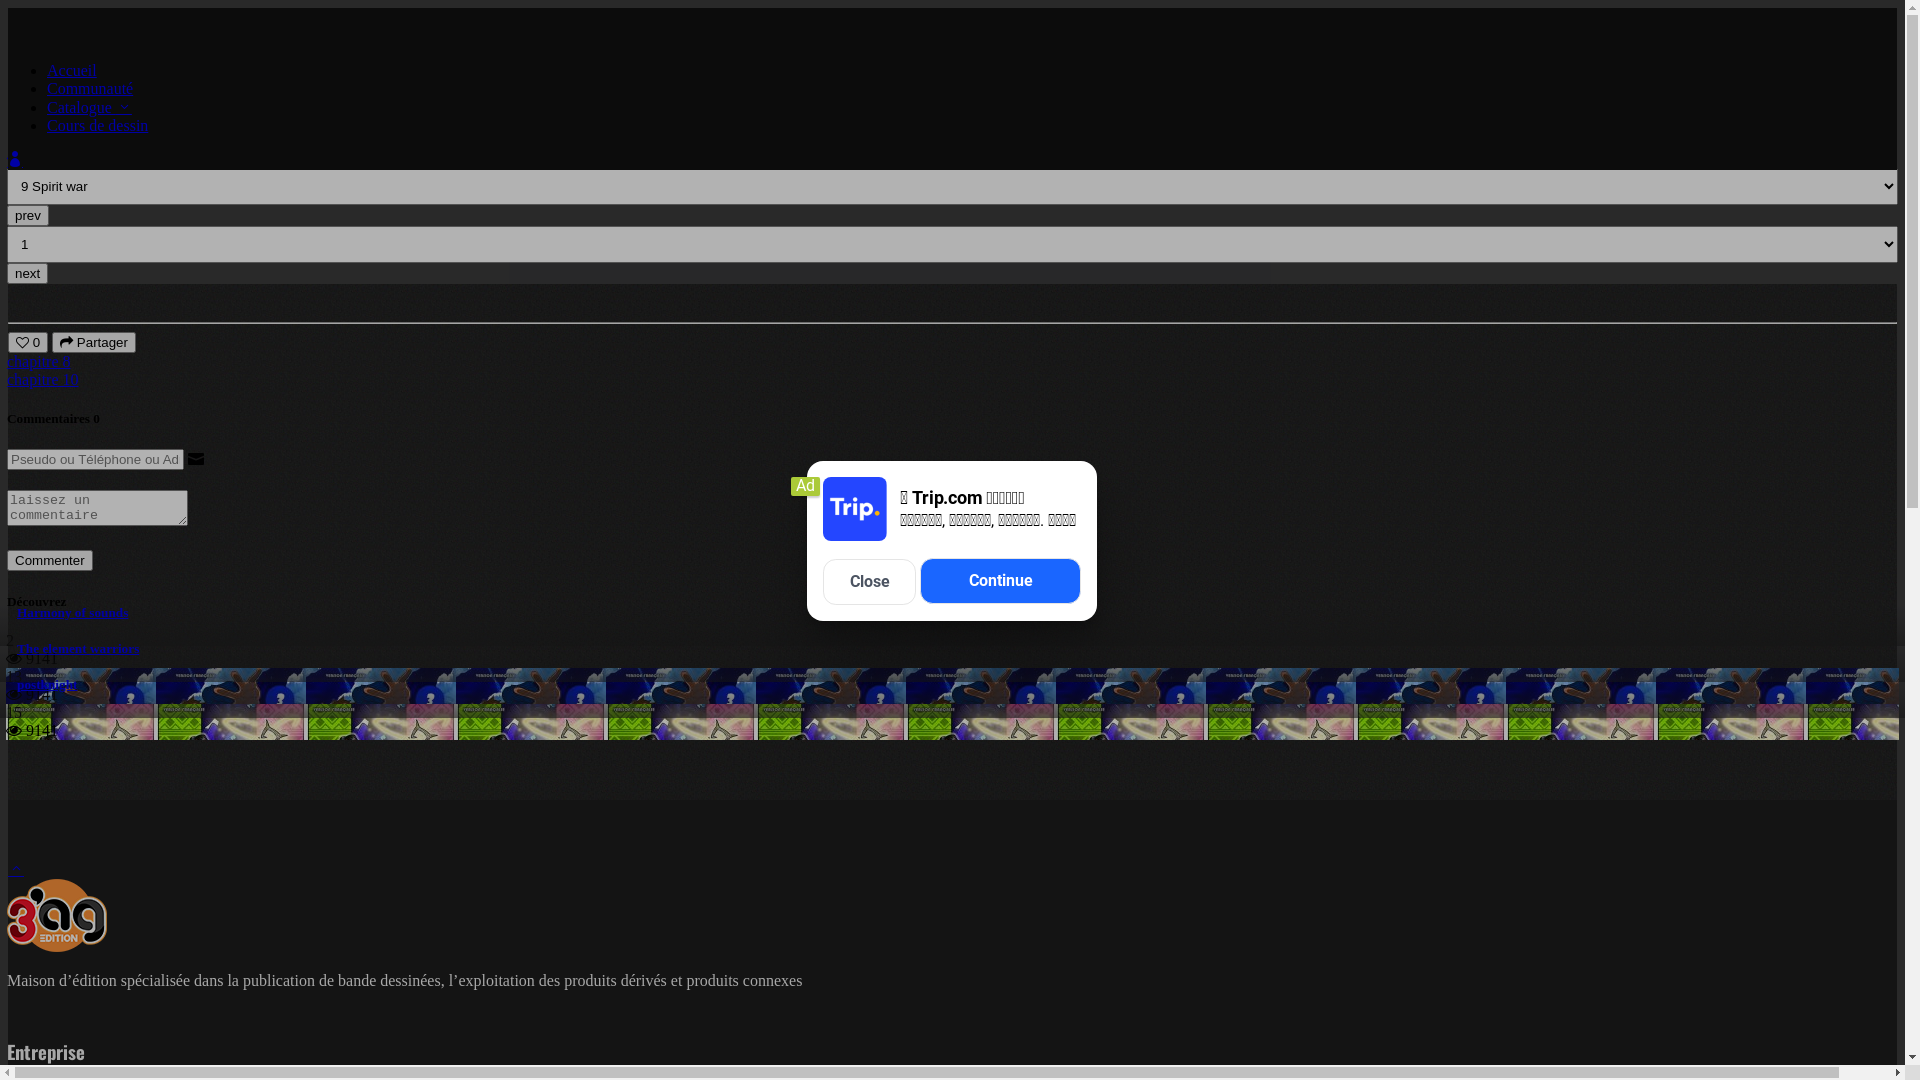  I want to click on prev, so click(28, 216).